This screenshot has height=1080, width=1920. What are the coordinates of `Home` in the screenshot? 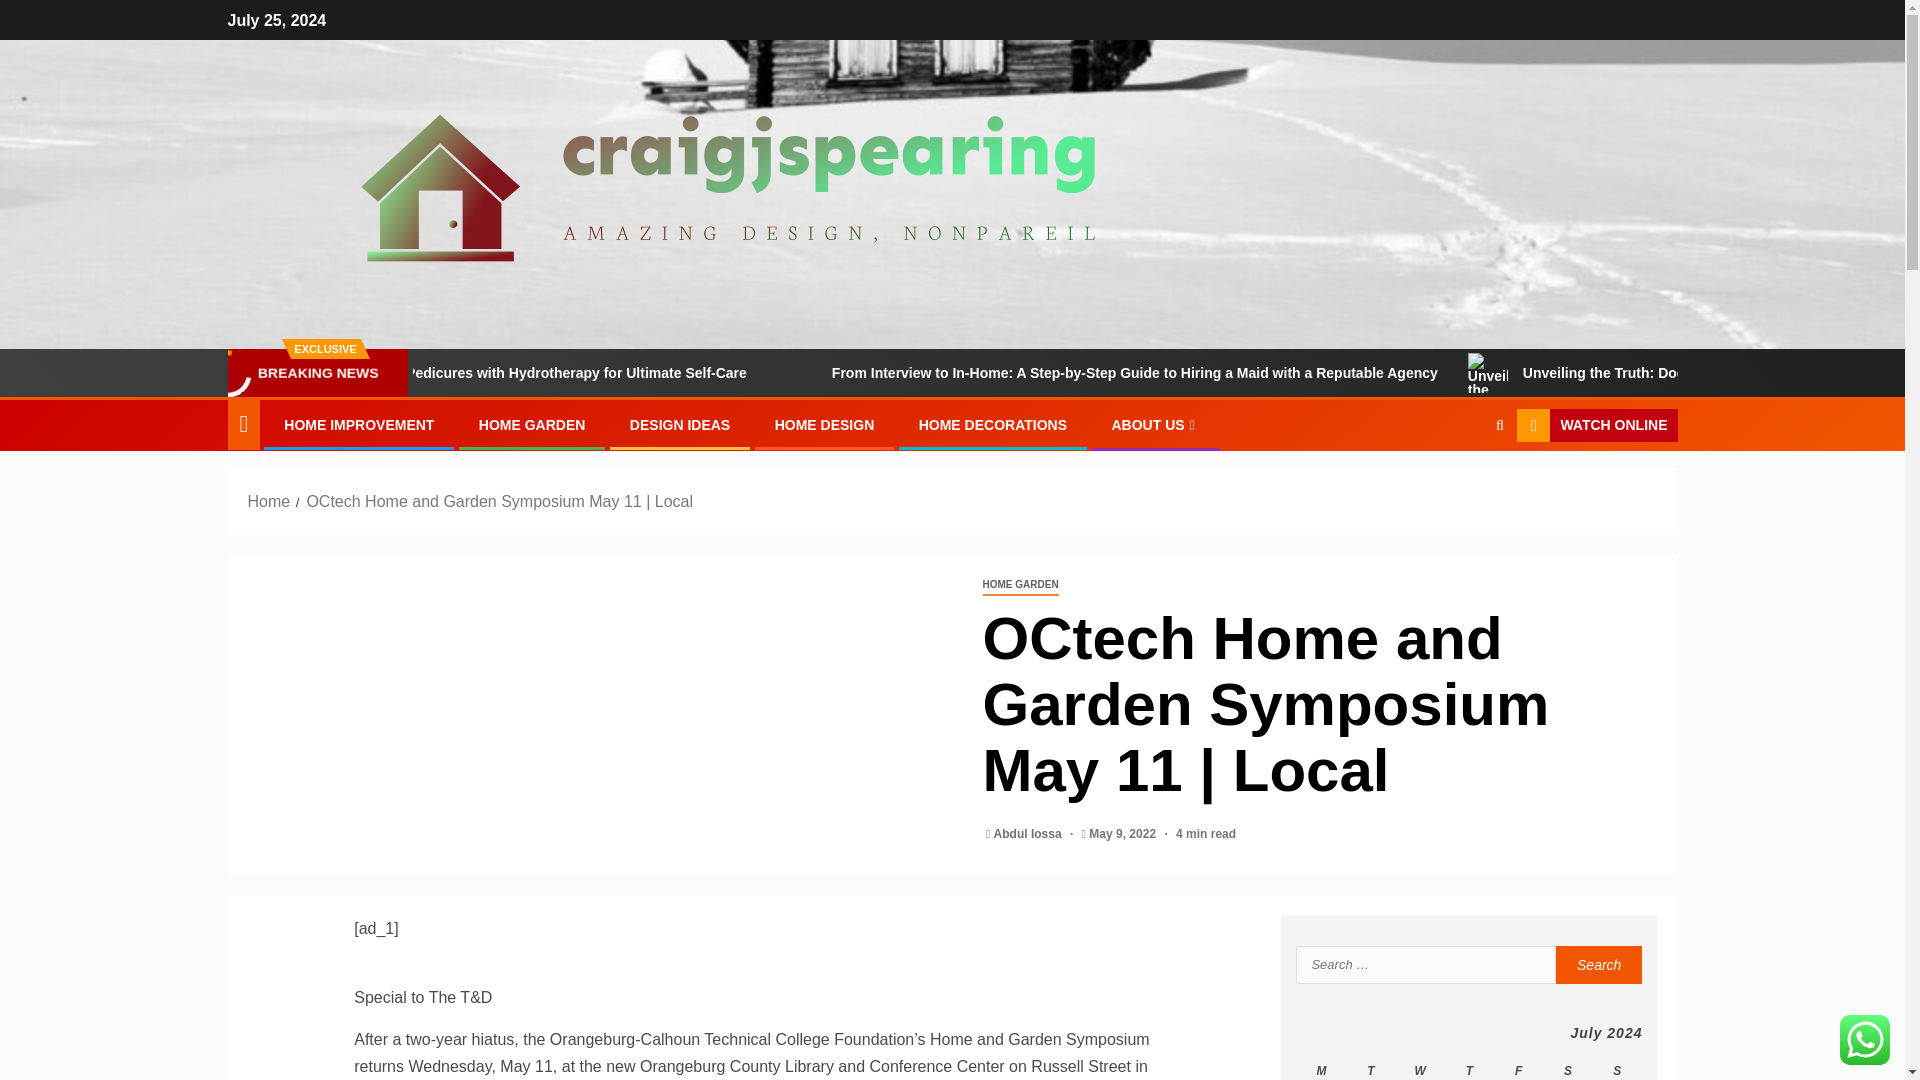 It's located at (269, 500).